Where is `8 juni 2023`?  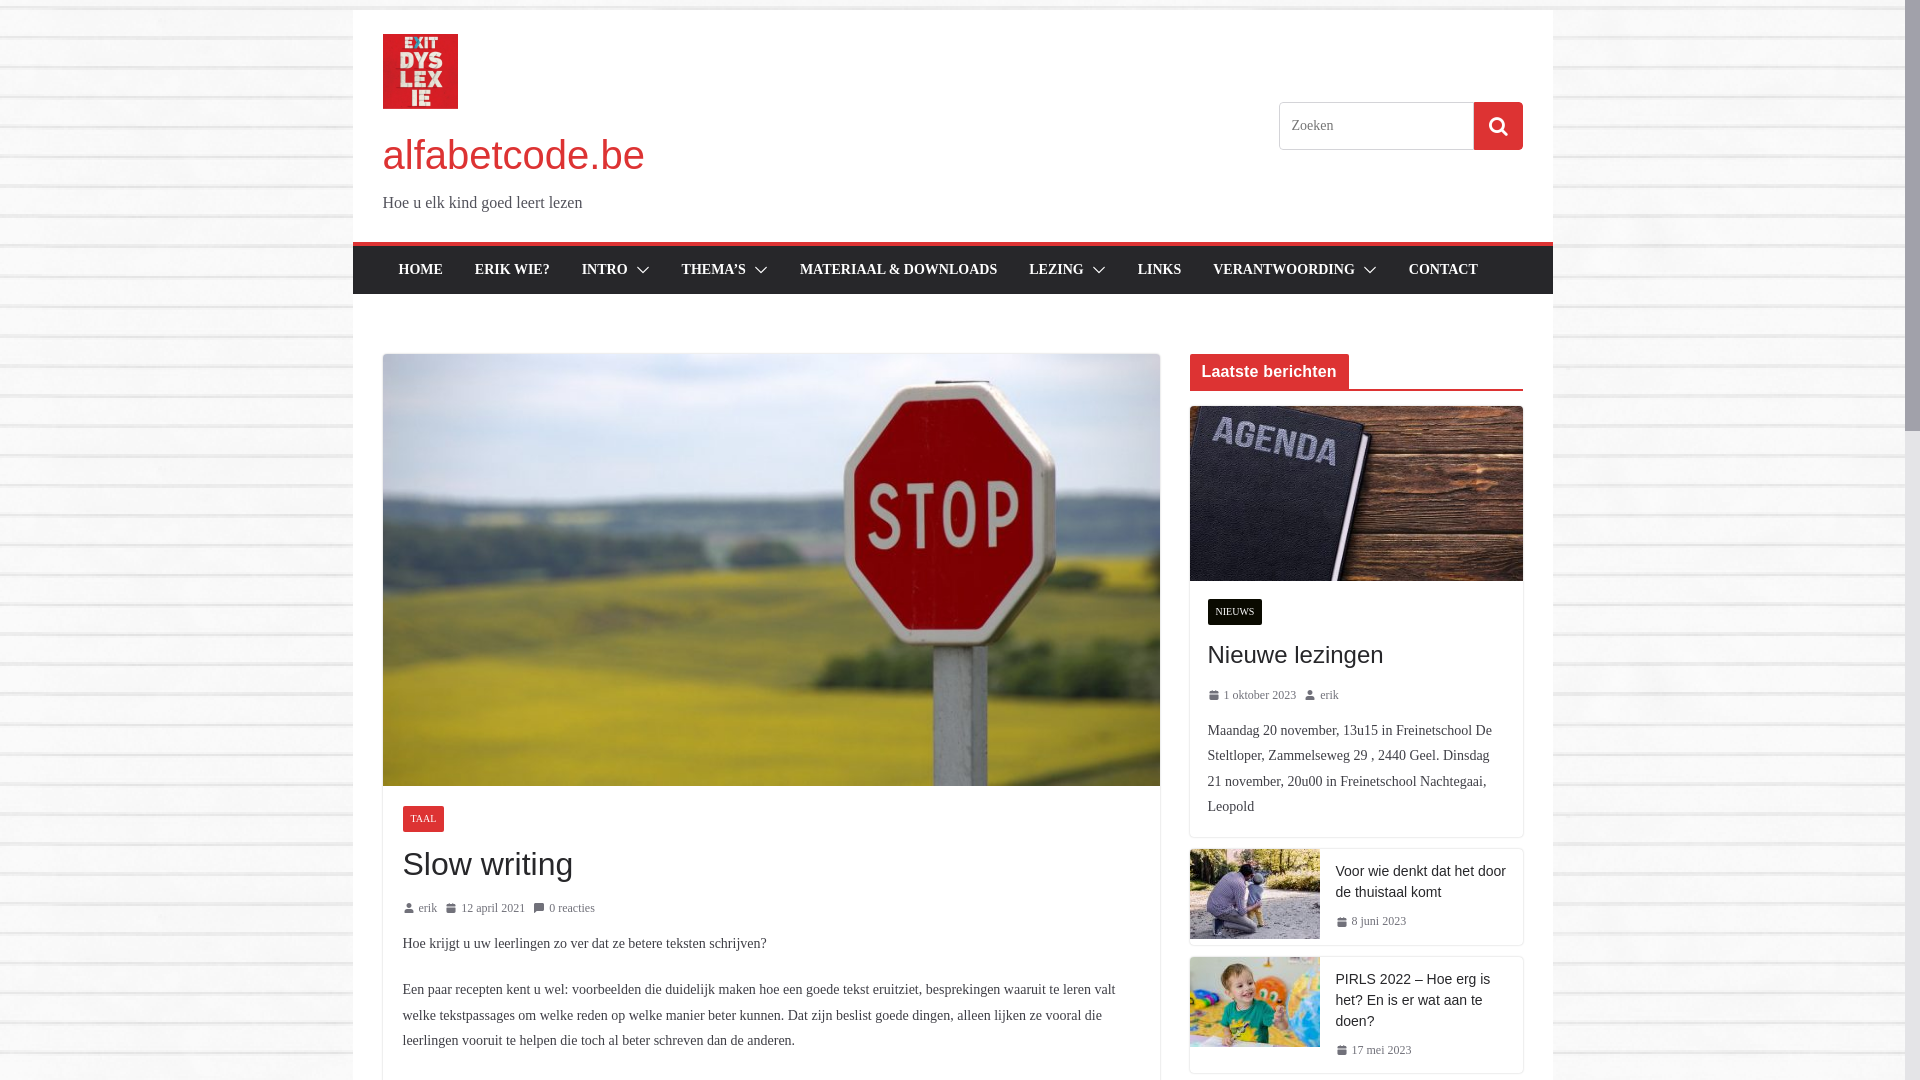
8 juni 2023 is located at coordinates (1372, 922).